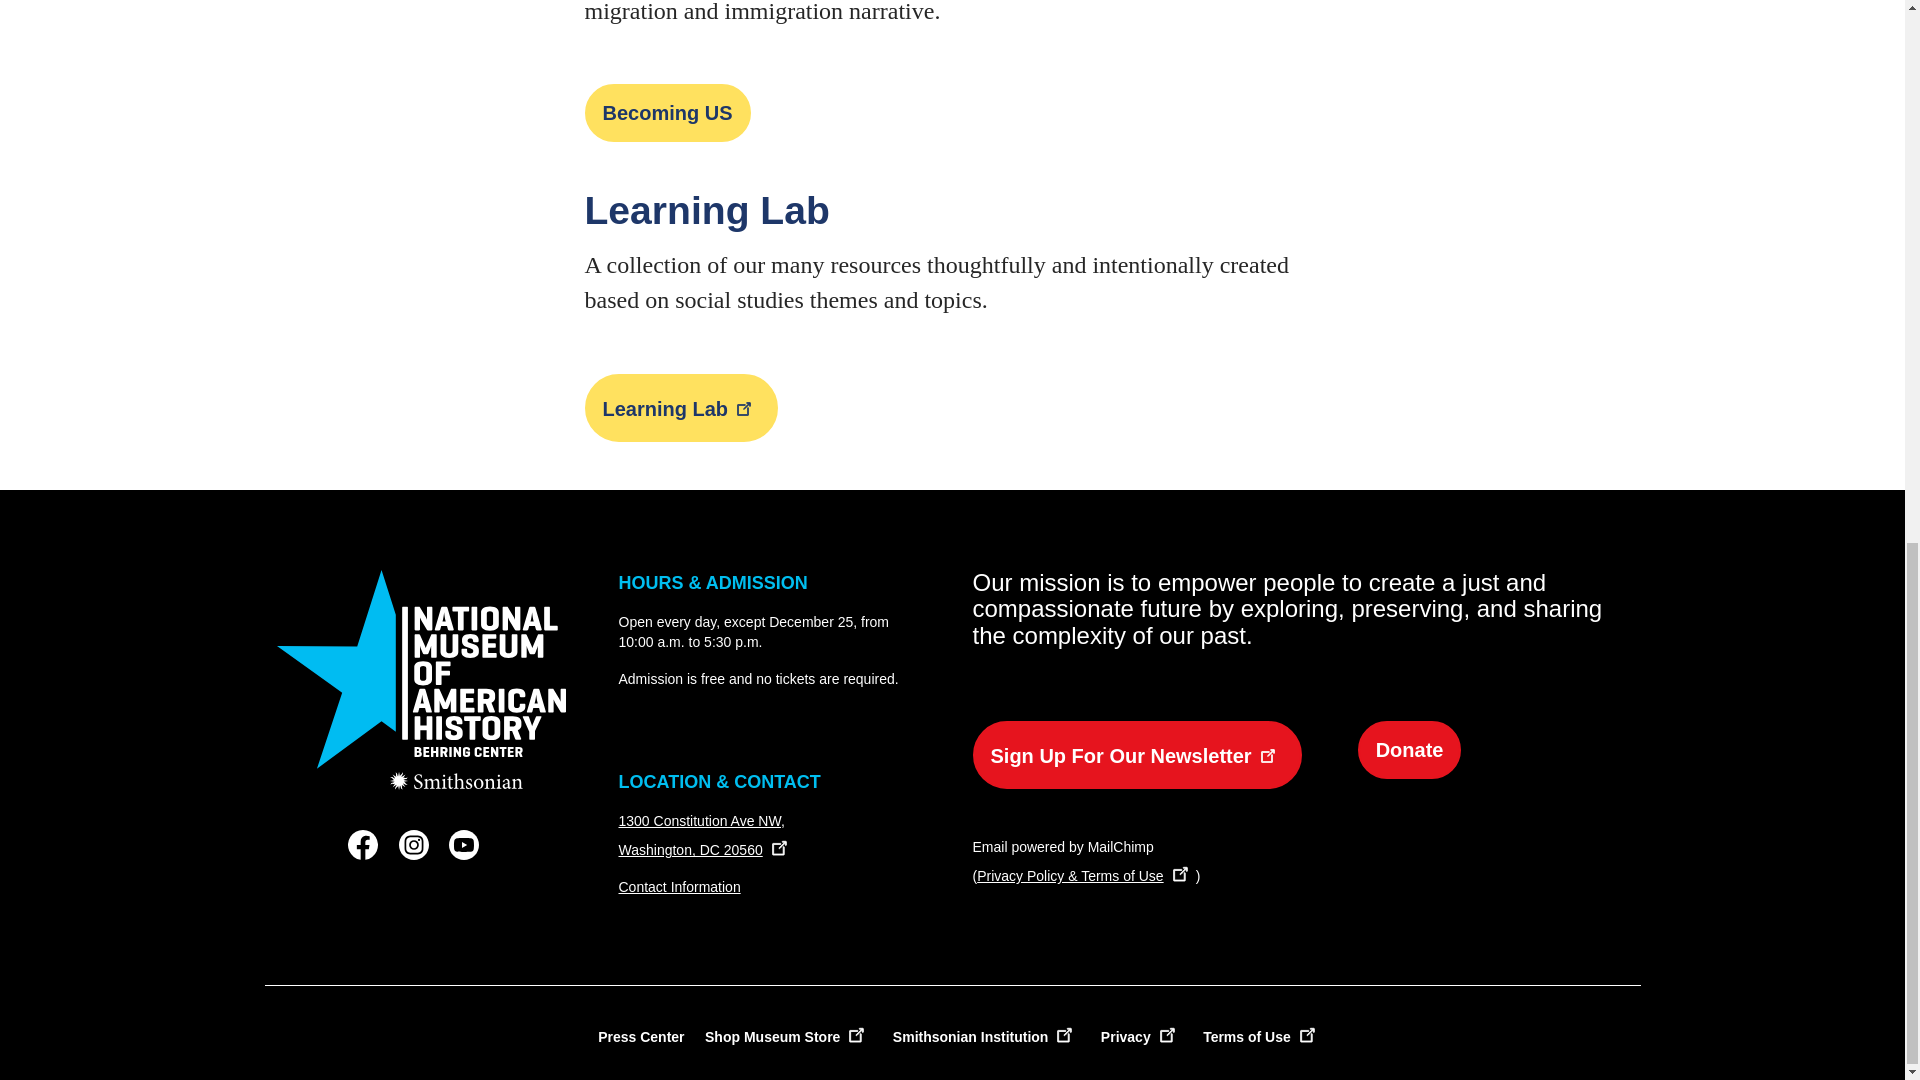 The image size is (1920, 1080). I want to click on National Museum of American History, so click(421, 680).